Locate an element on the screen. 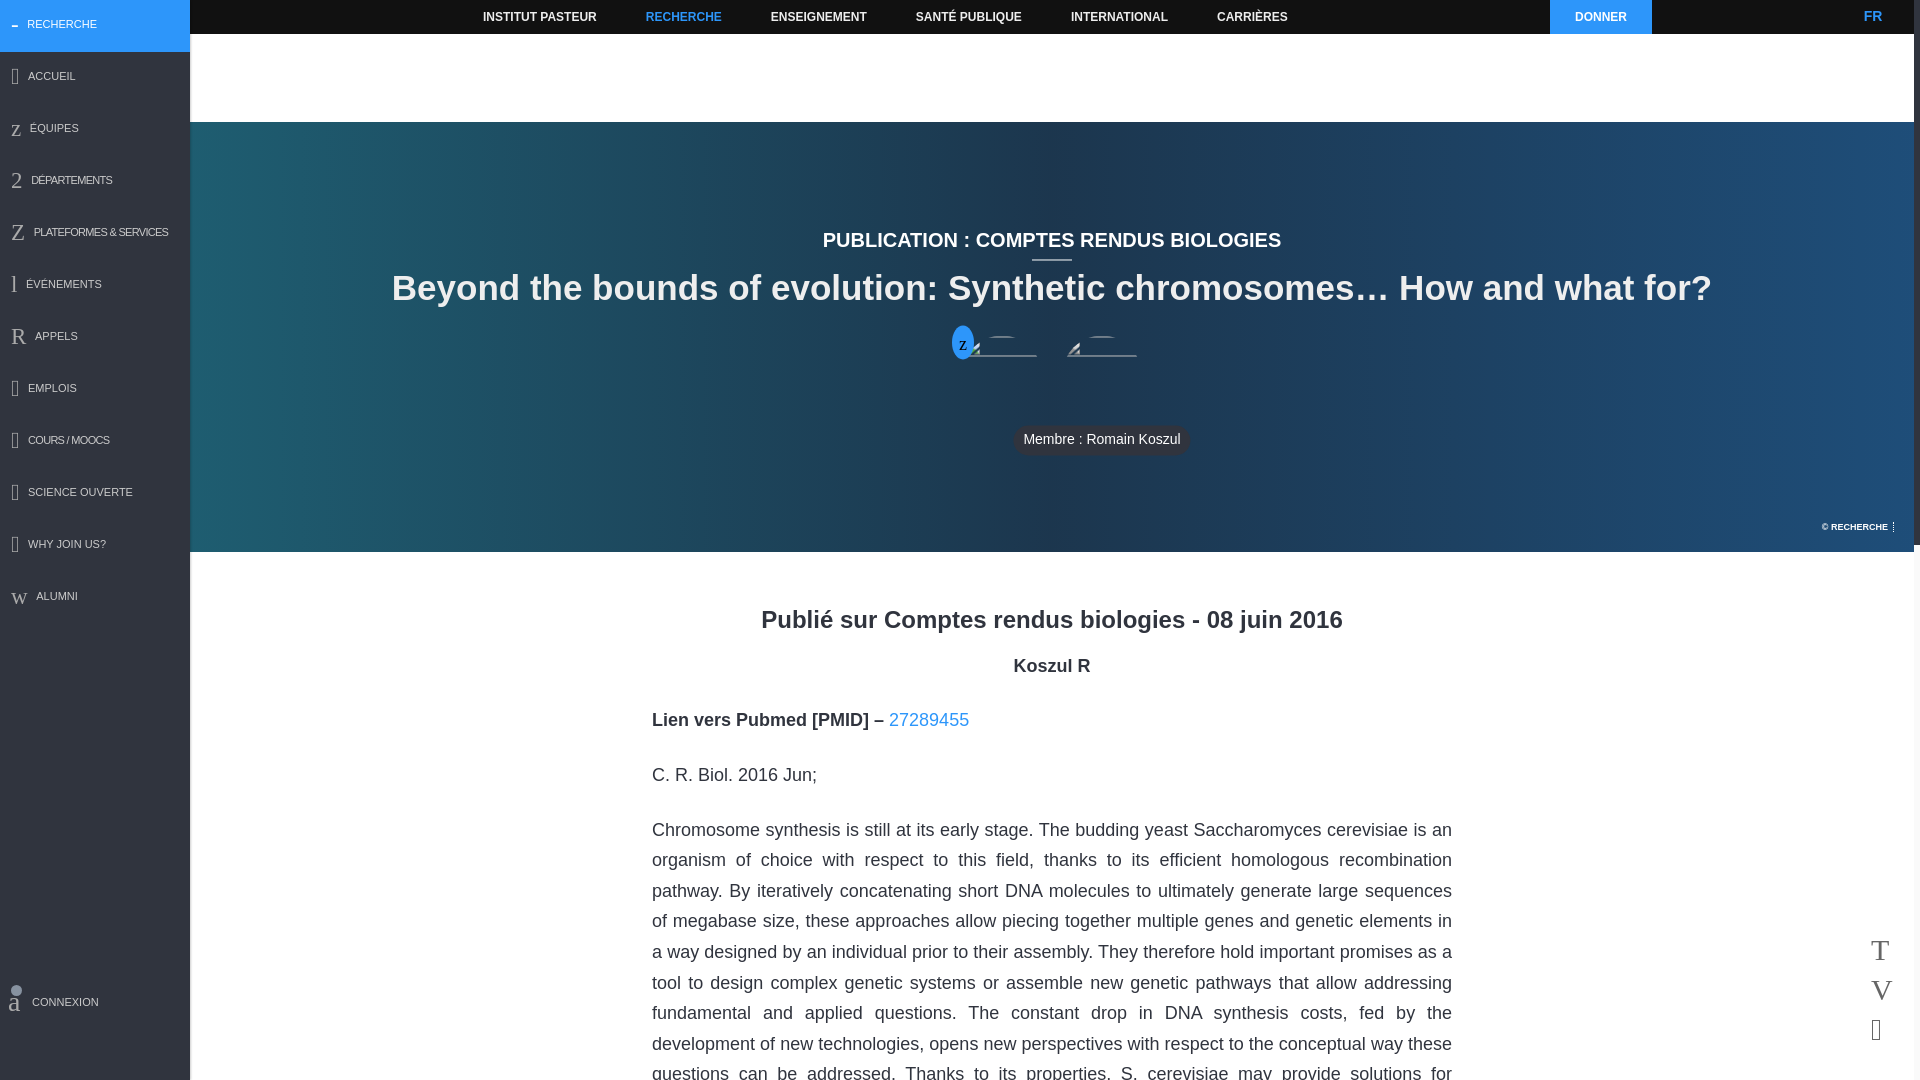  RECHERCHE is located at coordinates (684, 16).